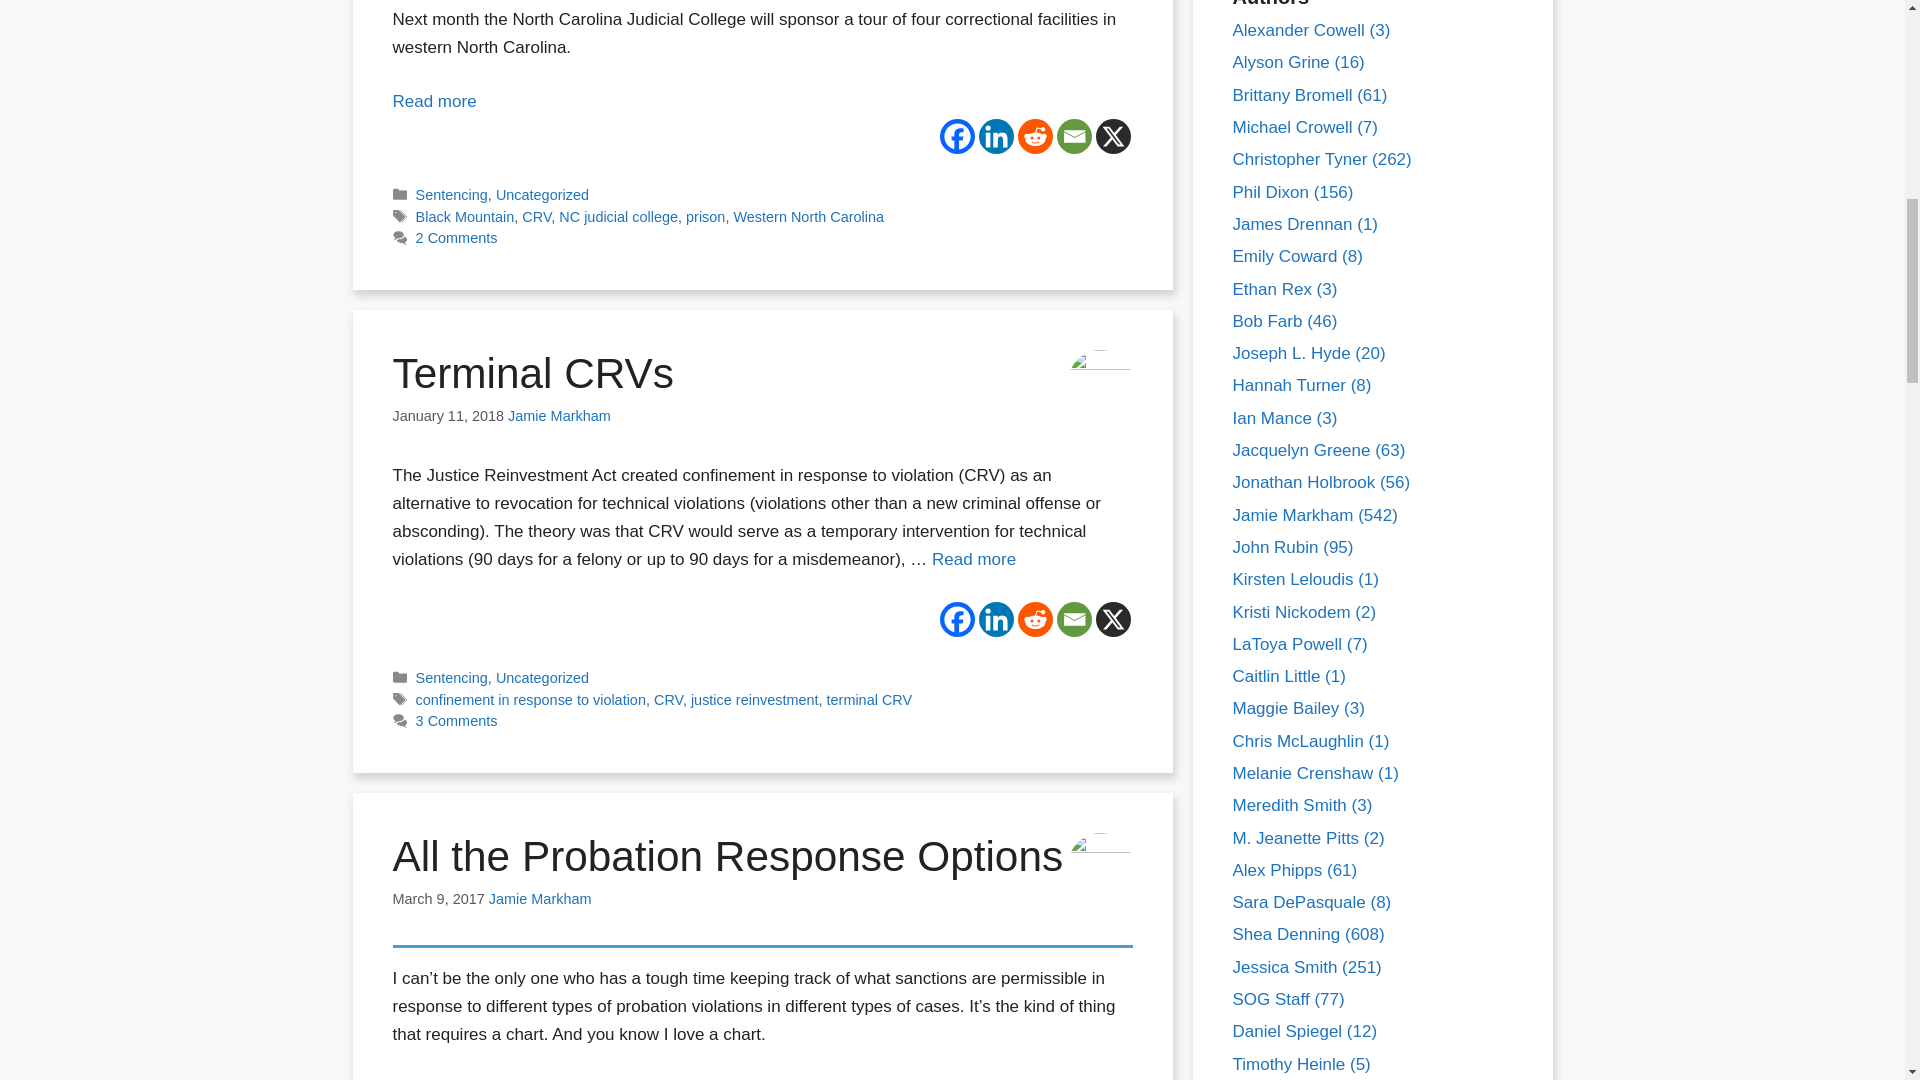 The height and width of the screenshot is (1080, 1920). Describe the element at coordinates (1113, 136) in the screenshot. I see `X` at that location.